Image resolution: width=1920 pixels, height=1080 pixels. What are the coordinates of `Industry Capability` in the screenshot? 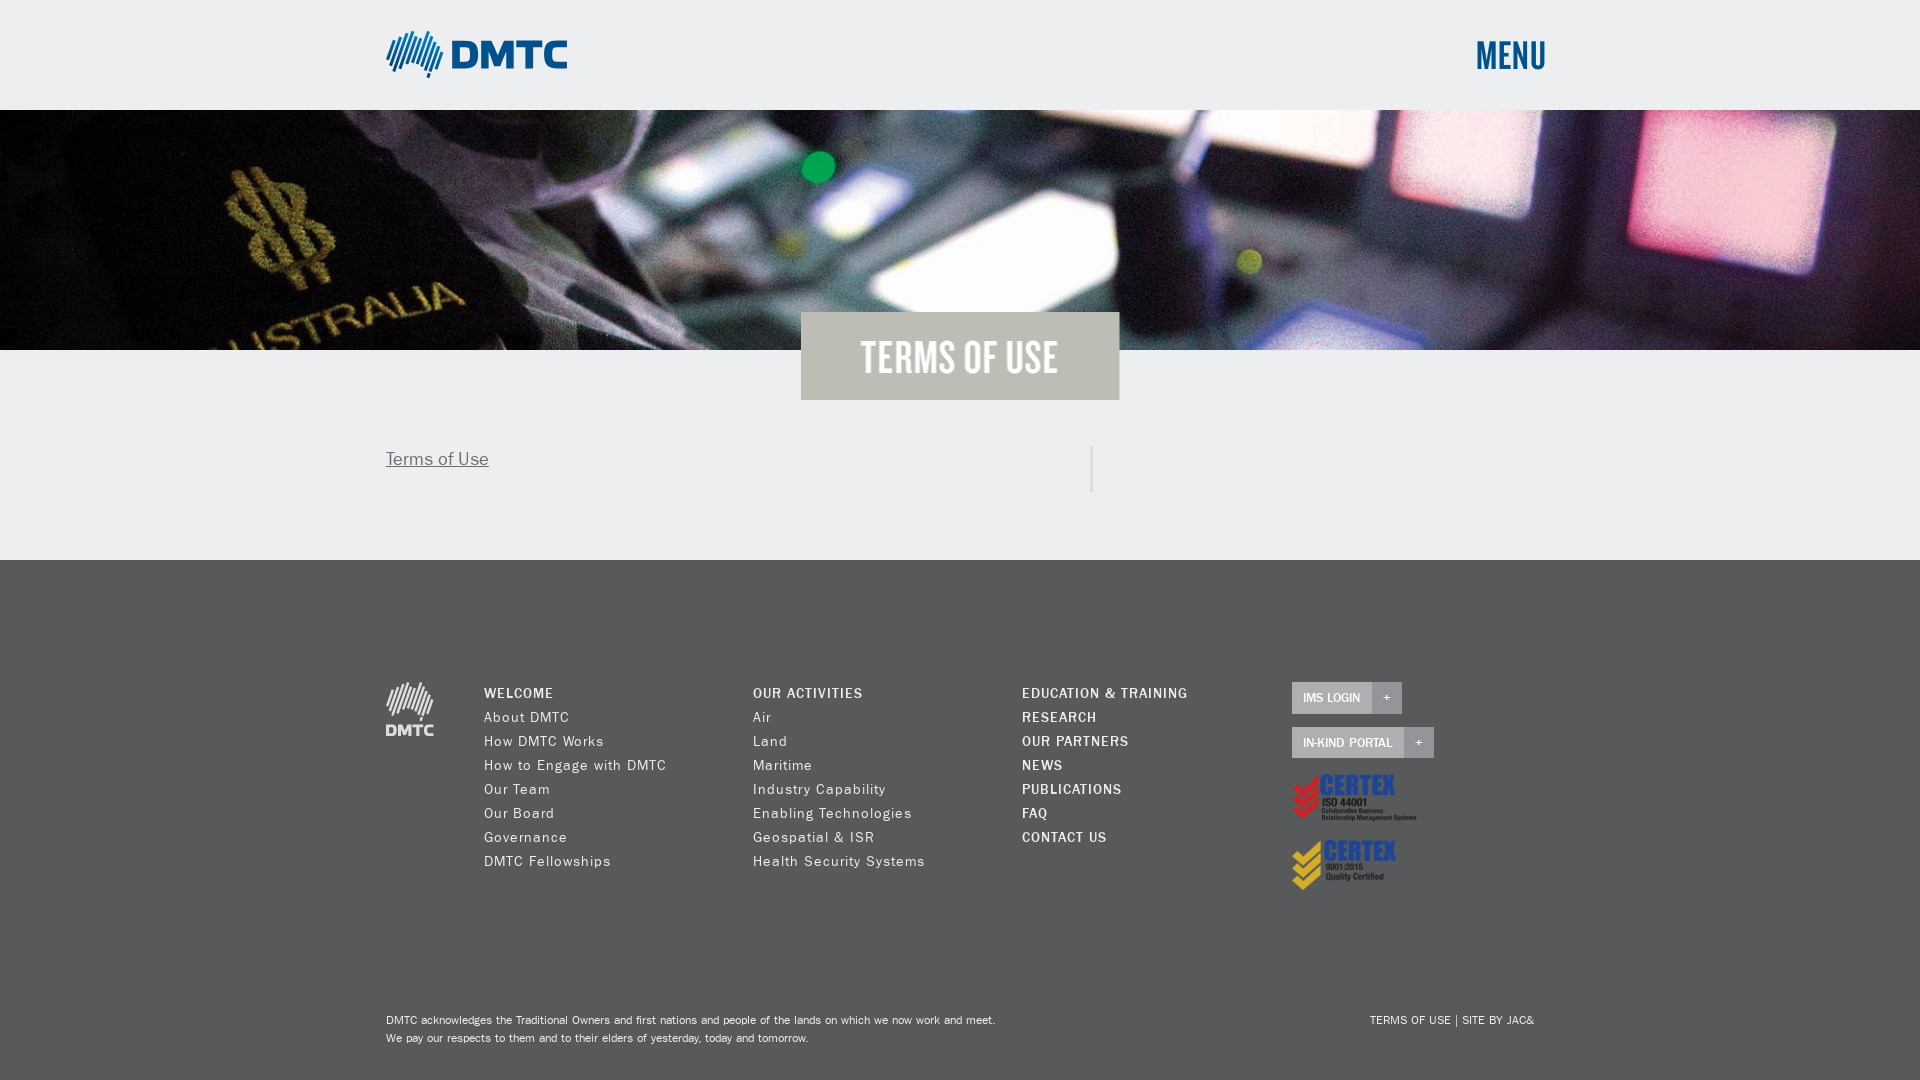 It's located at (820, 790).